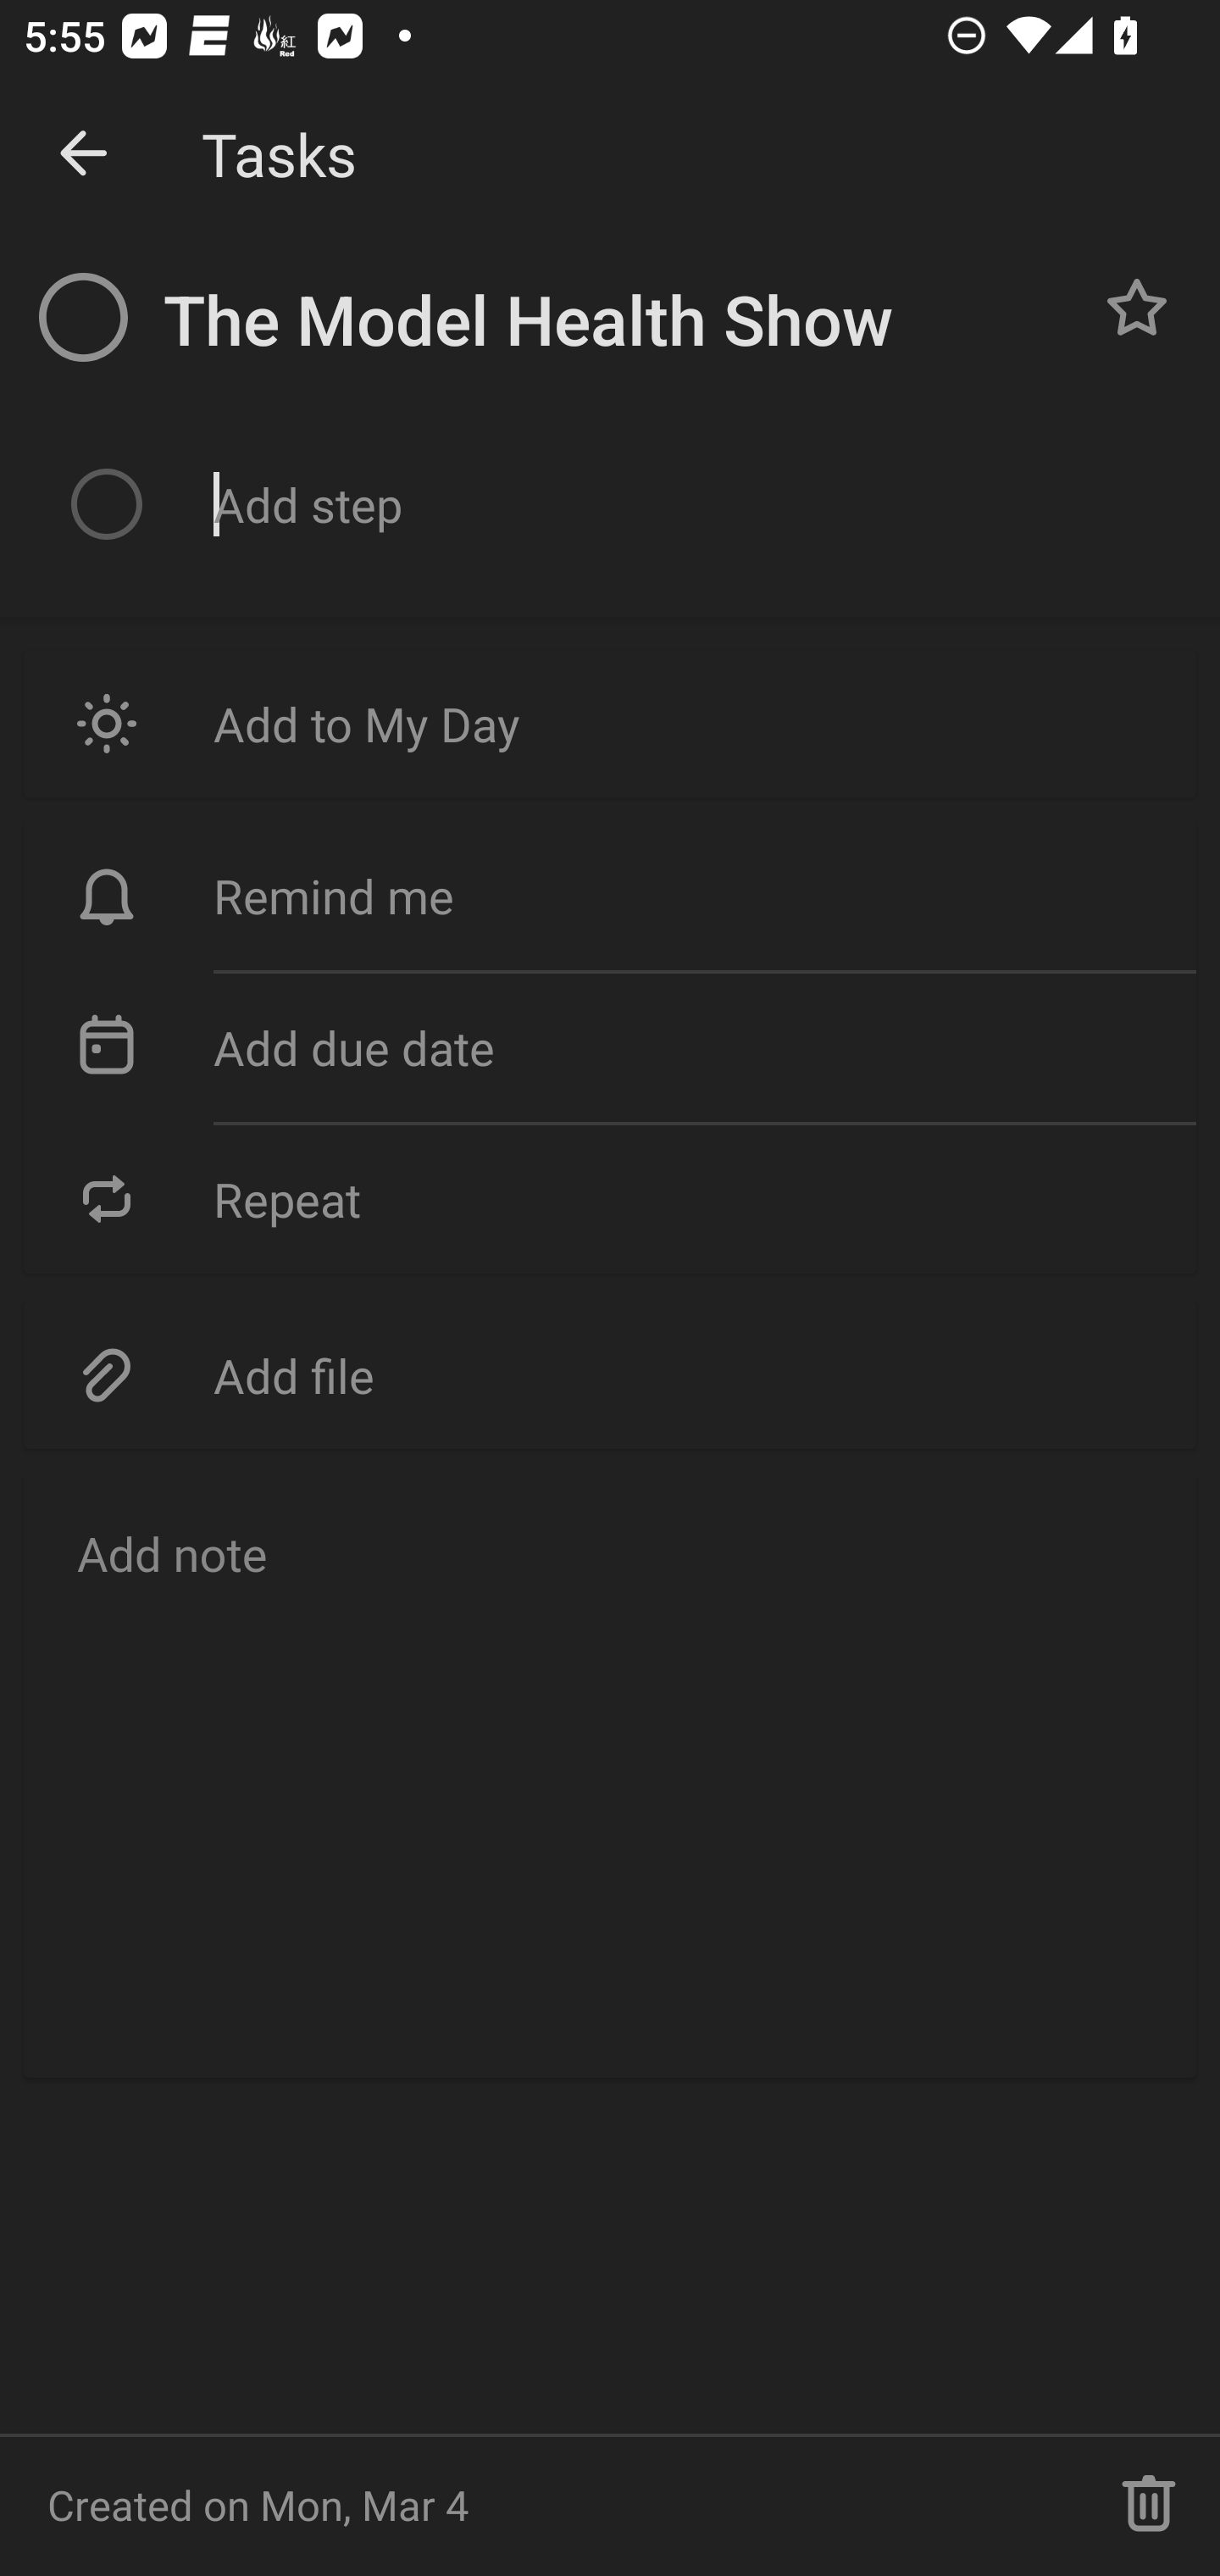 This screenshot has width=1220, height=2576. What do you see at coordinates (614, 320) in the screenshot?
I see `The Model Health Show` at bounding box center [614, 320].